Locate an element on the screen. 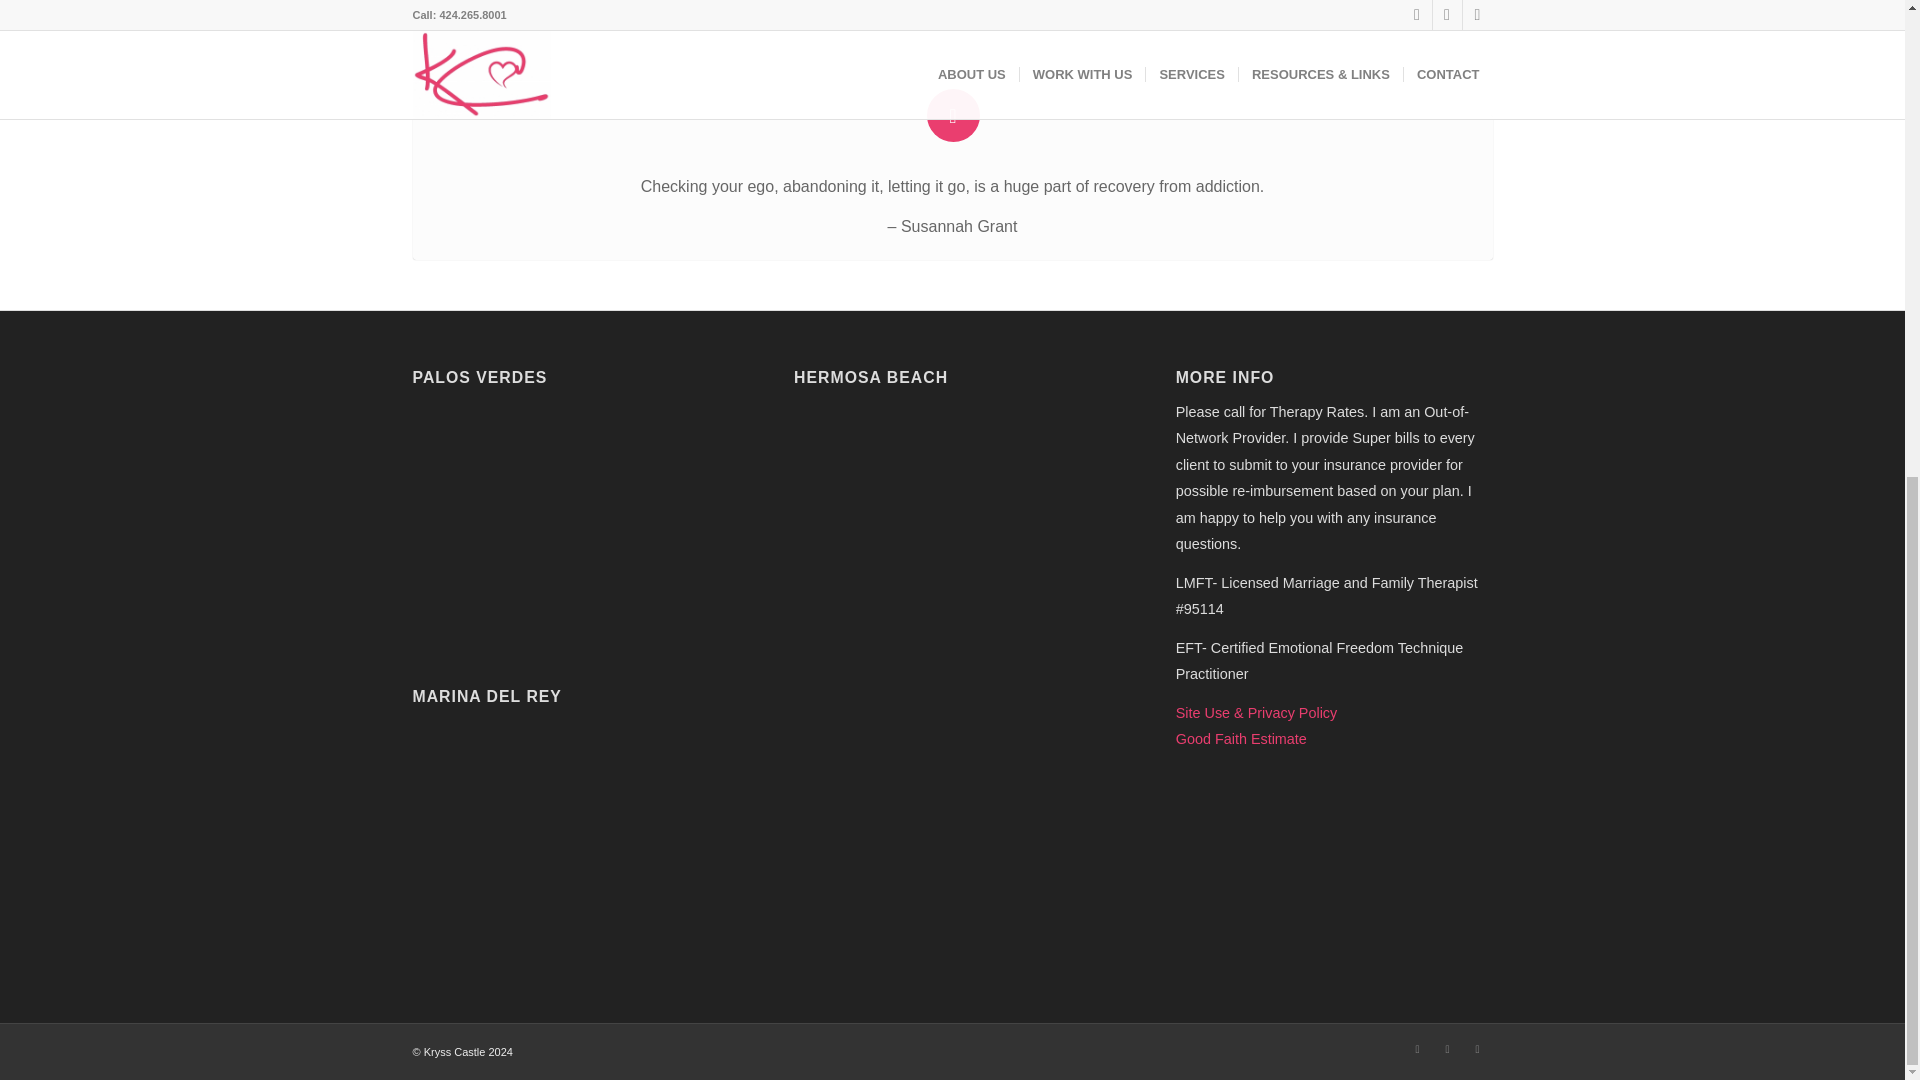 This screenshot has width=1920, height=1080. Facebook is located at coordinates (1416, 1048).